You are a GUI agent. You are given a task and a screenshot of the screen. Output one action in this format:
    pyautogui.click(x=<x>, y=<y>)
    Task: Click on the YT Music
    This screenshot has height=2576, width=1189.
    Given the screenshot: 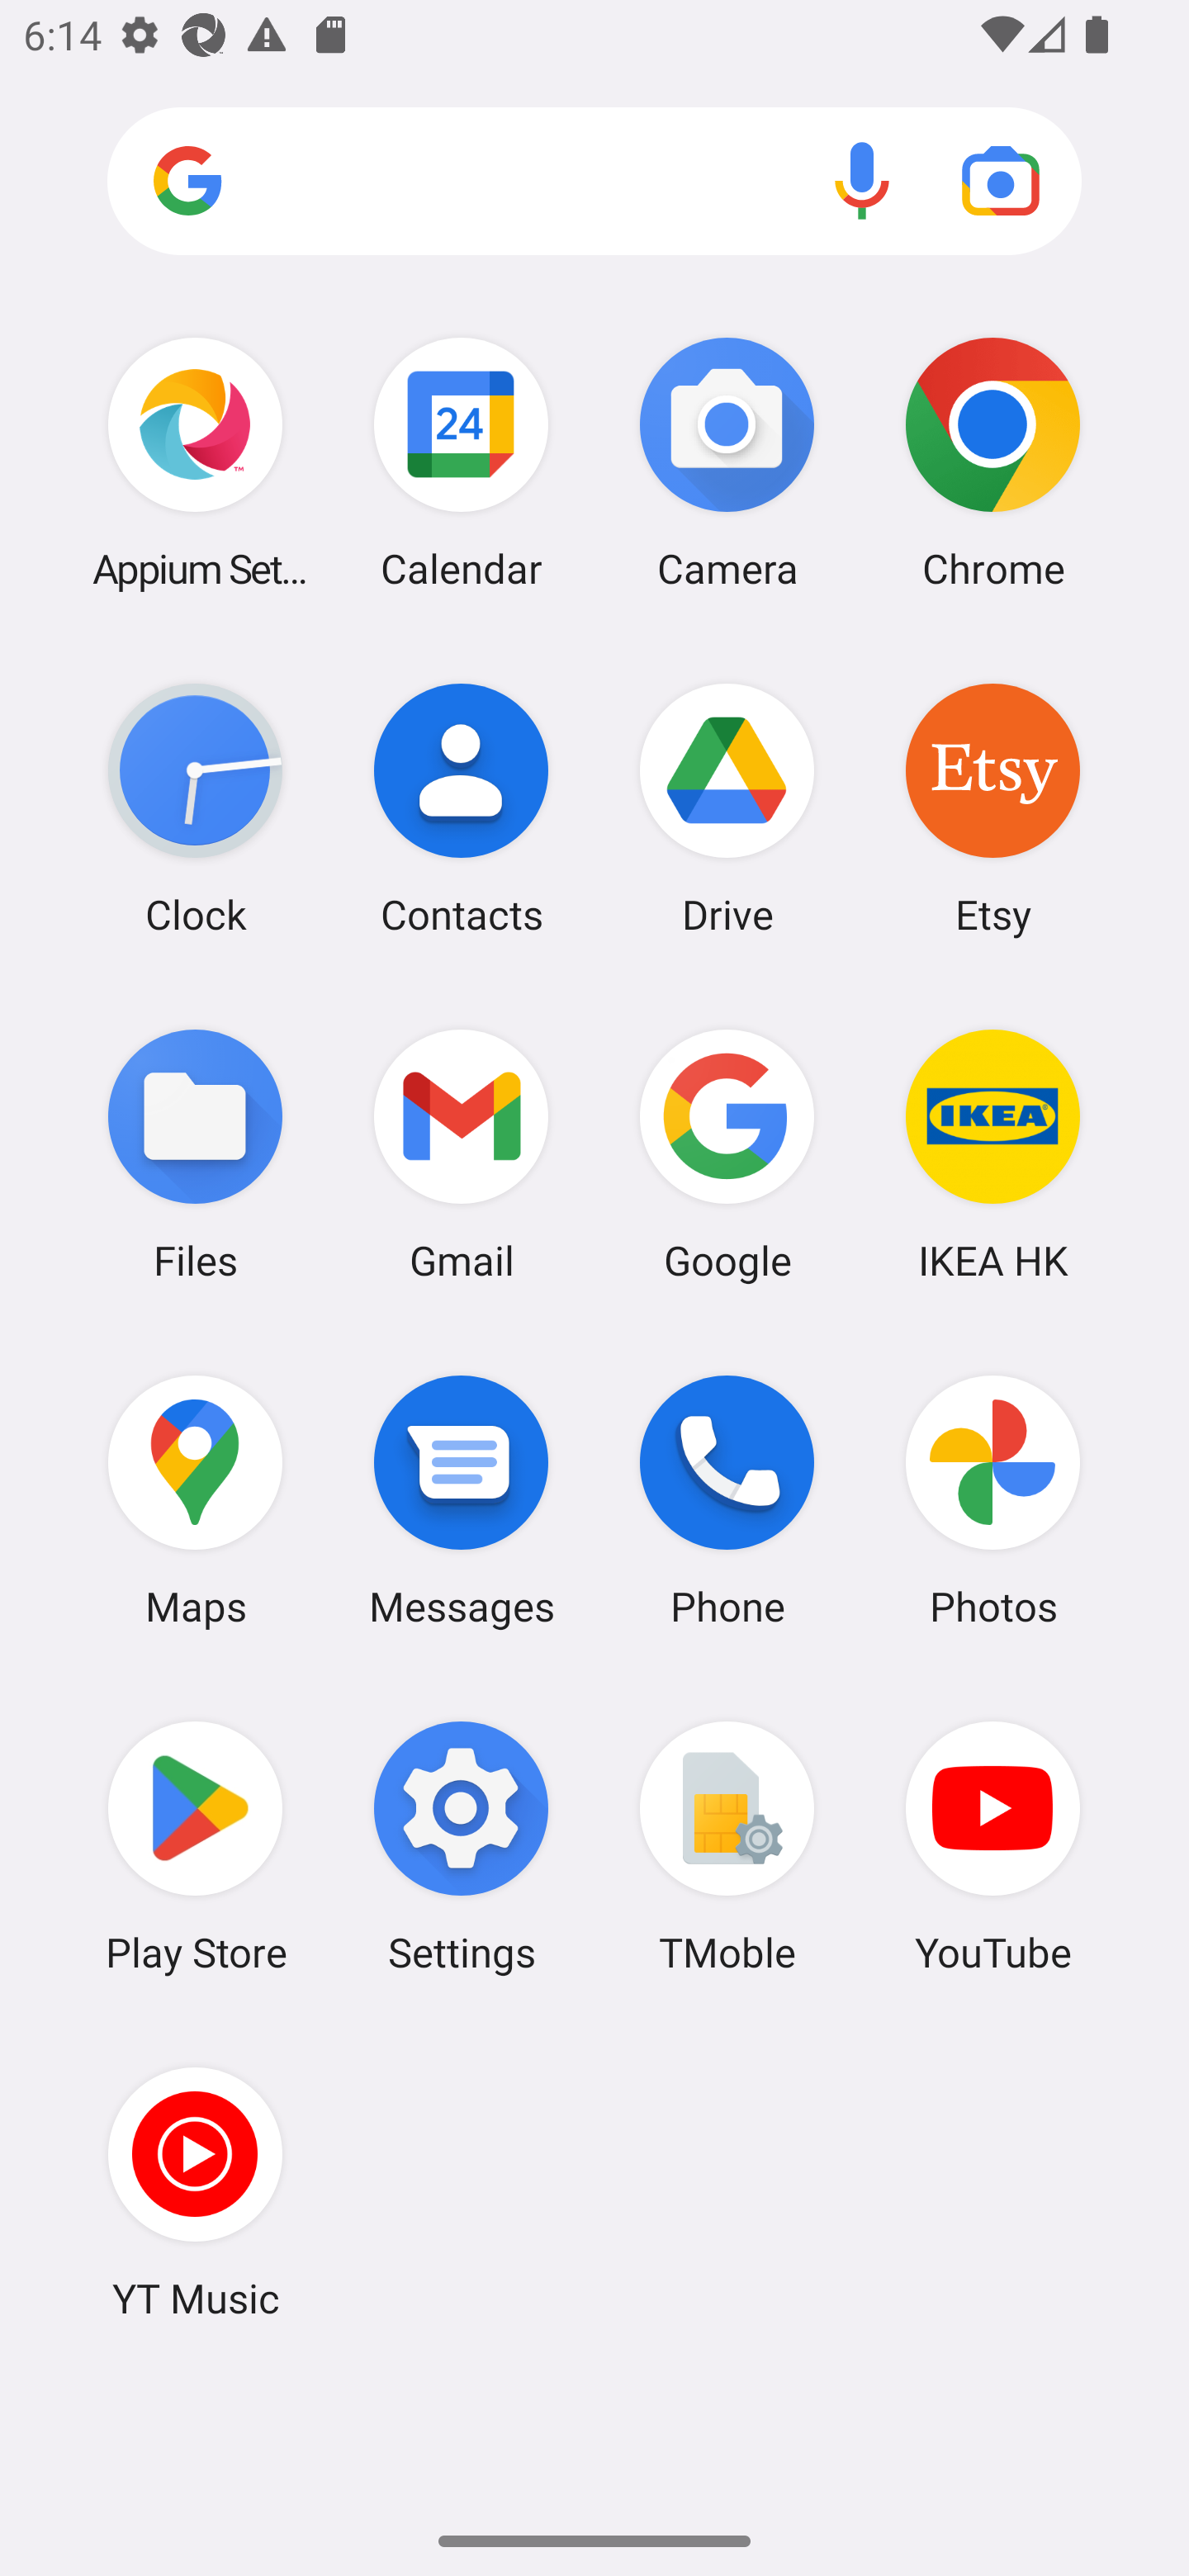 What is the action you would take?
    pyautogui.click(x=195, y=2192)
    